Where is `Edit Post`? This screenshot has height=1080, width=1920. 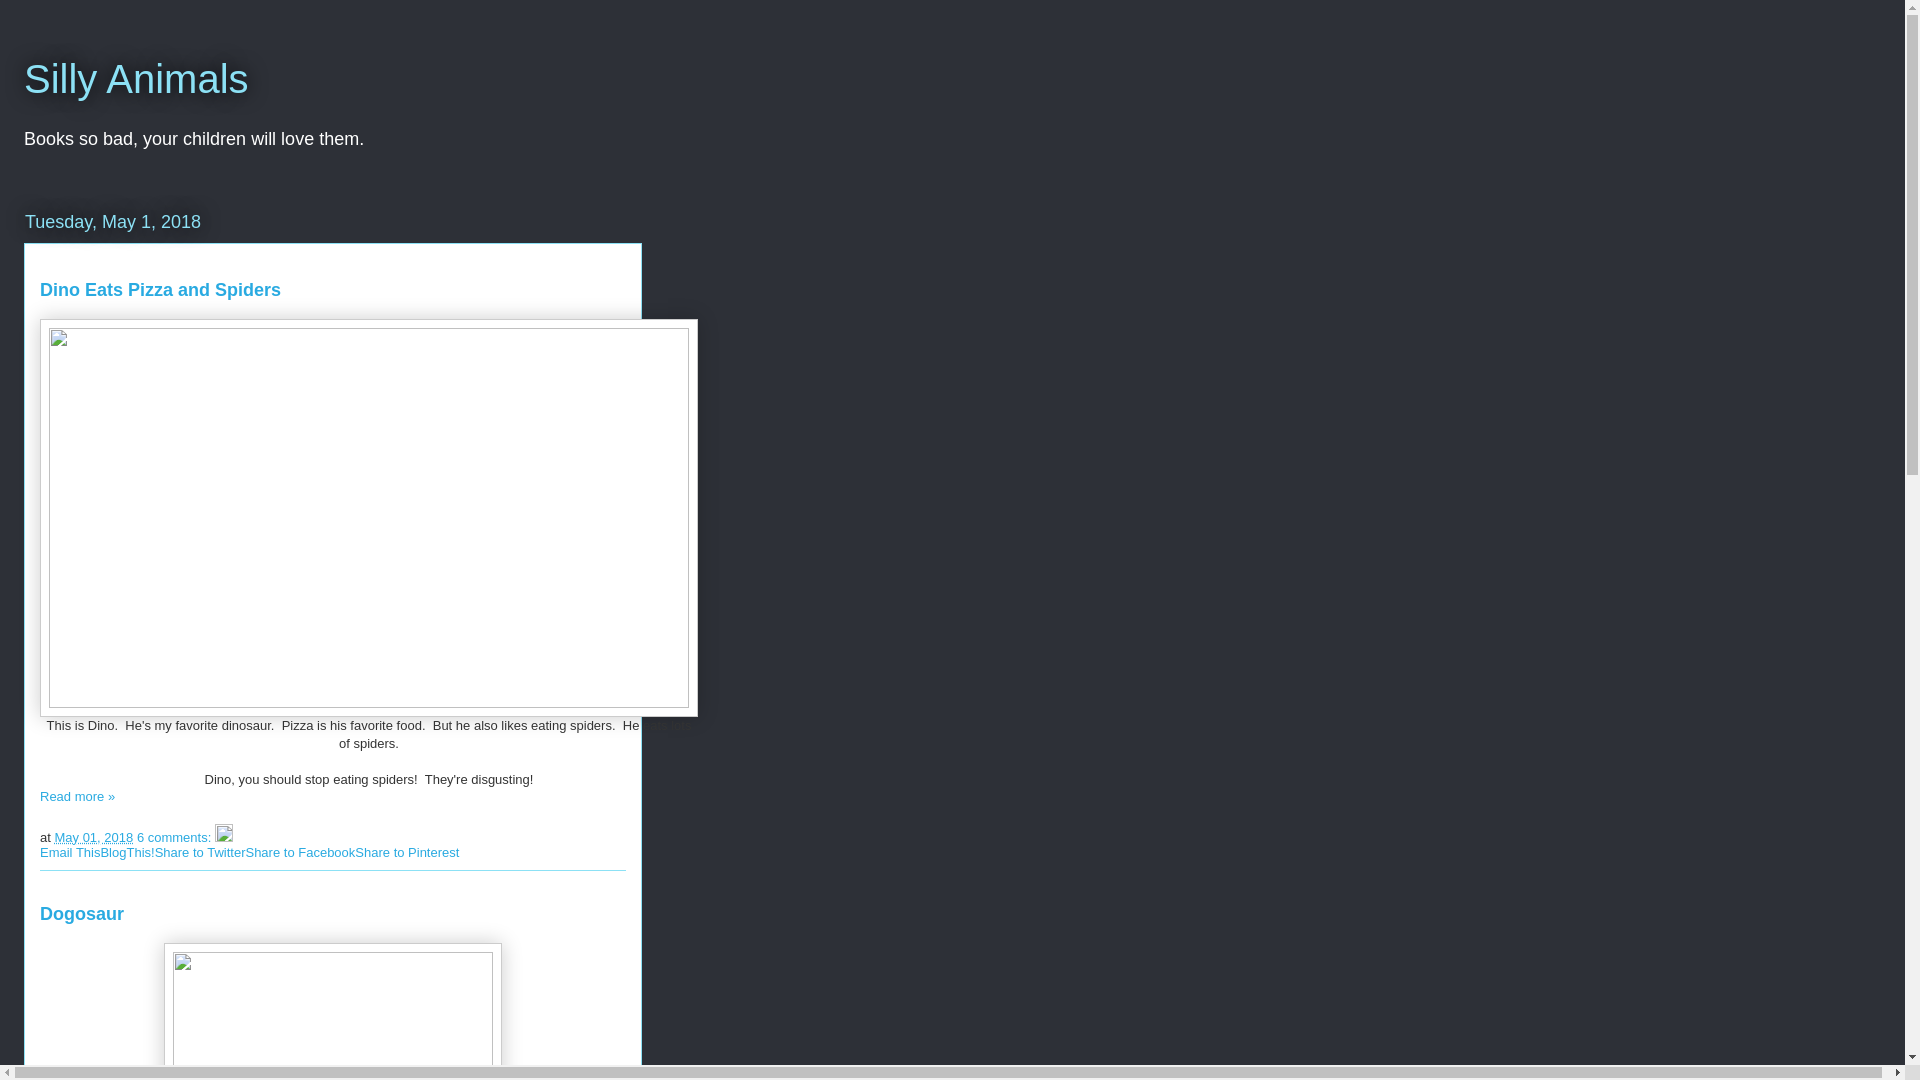 Edit Post is located at coordinates (224, 838).